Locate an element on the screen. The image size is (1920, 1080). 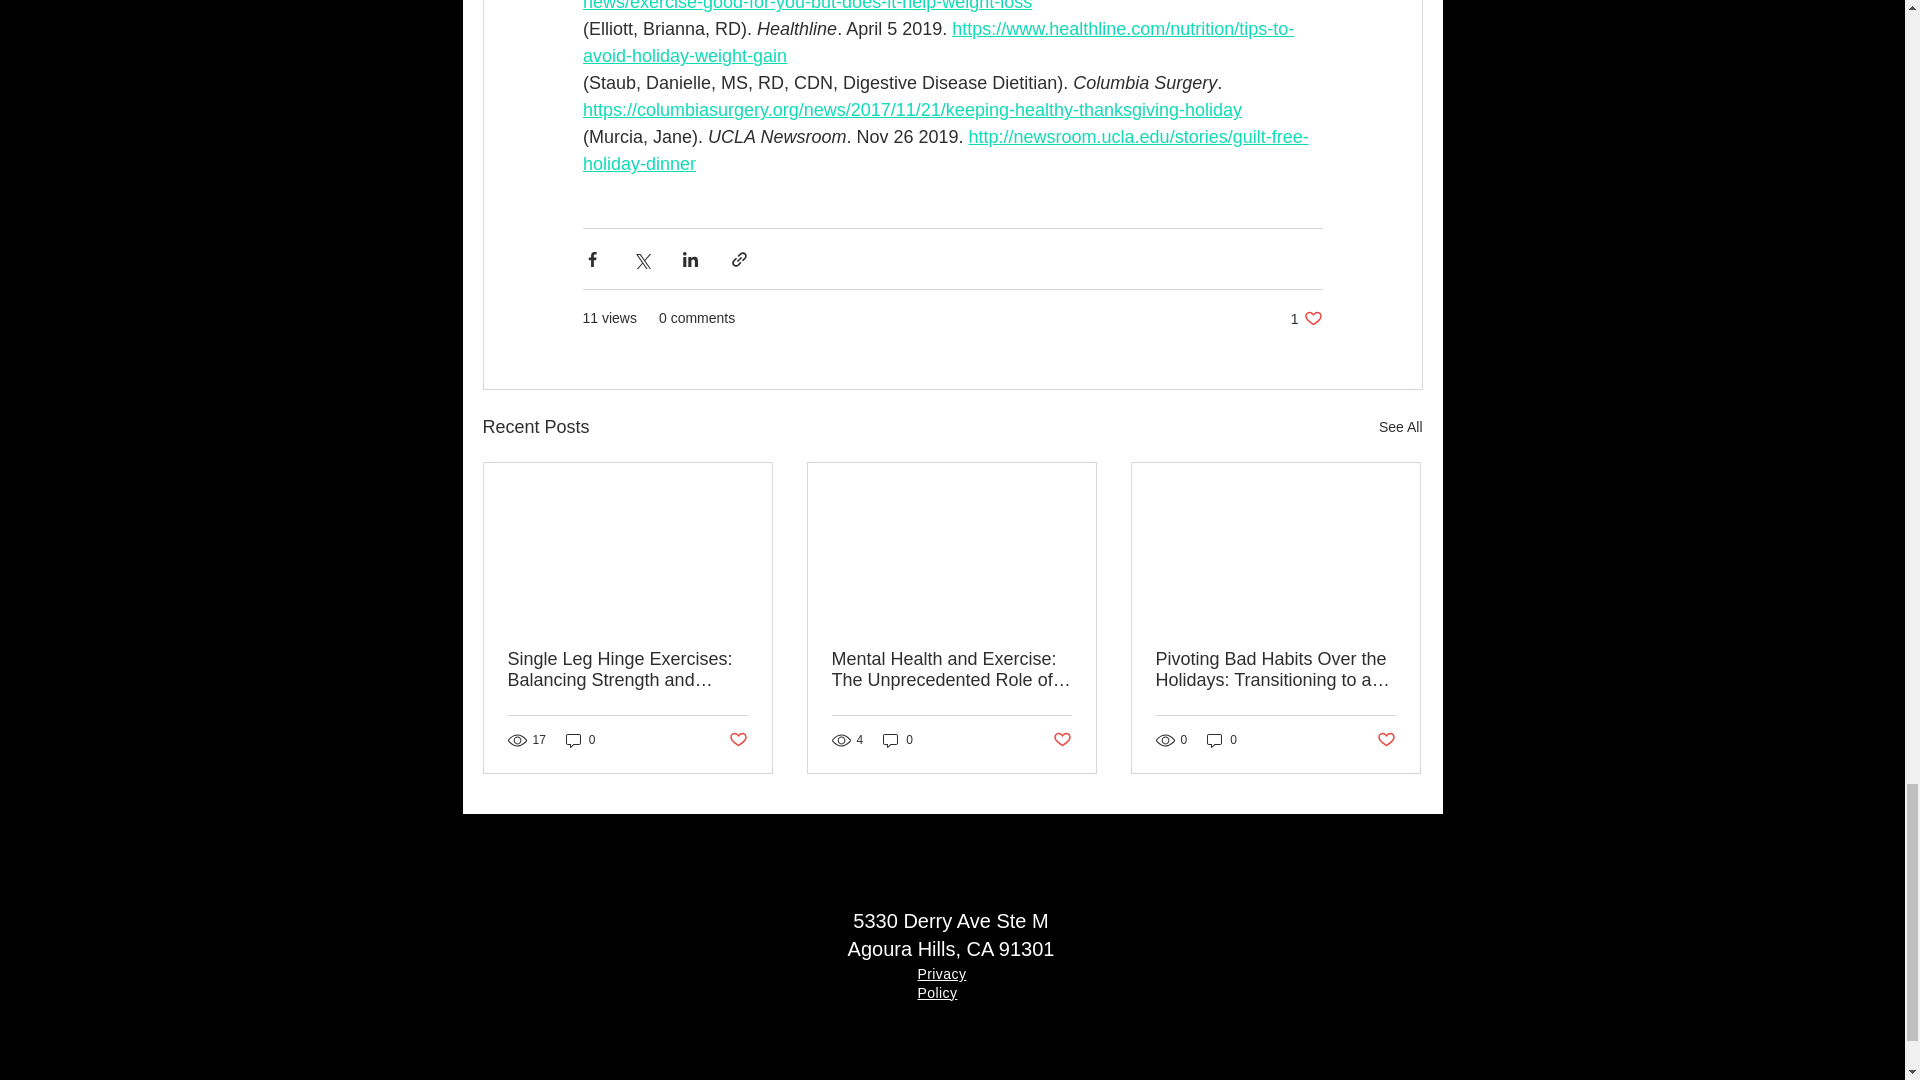
Post not marked as liked is located at coordinates (1062, 740).